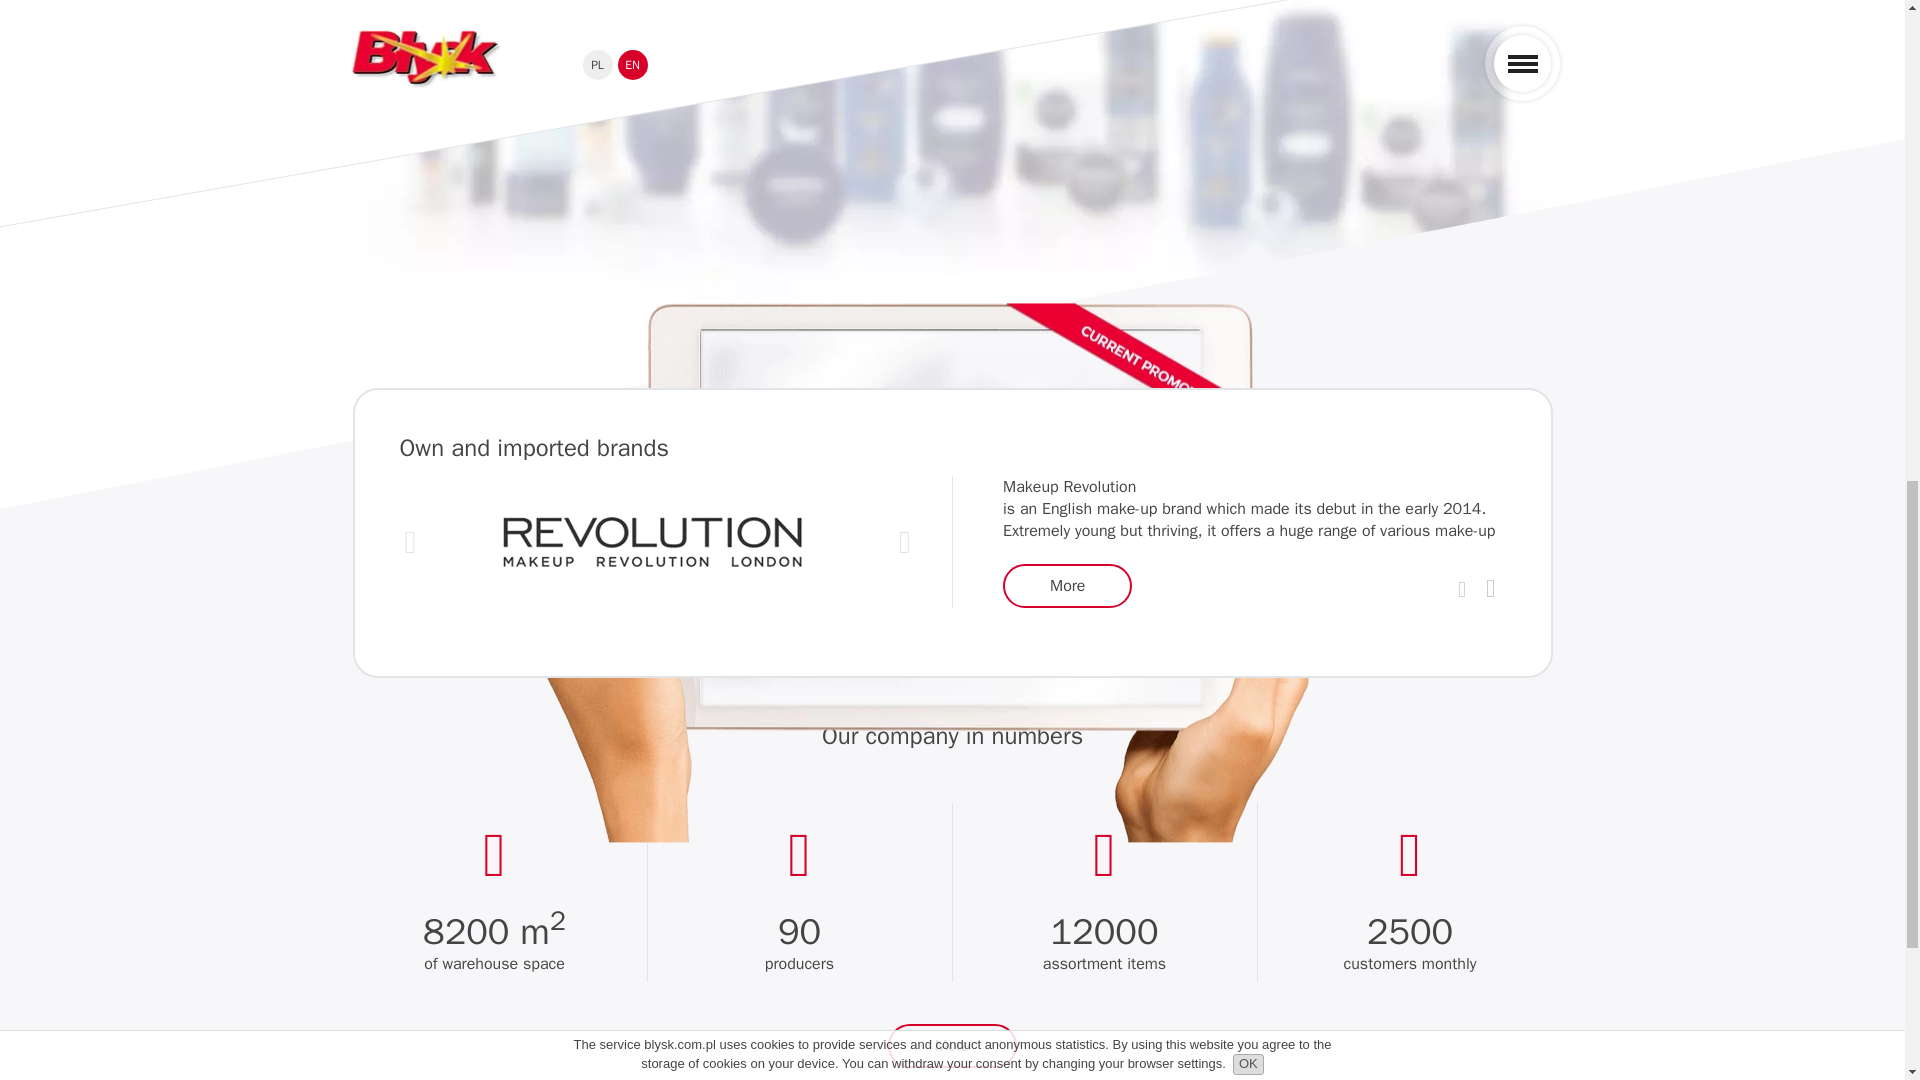 The image size is (1920, 1080). What do you see at coordinates (952, 1046) in the screenshot?
I see `About us` at bounding box center [952, 1046].